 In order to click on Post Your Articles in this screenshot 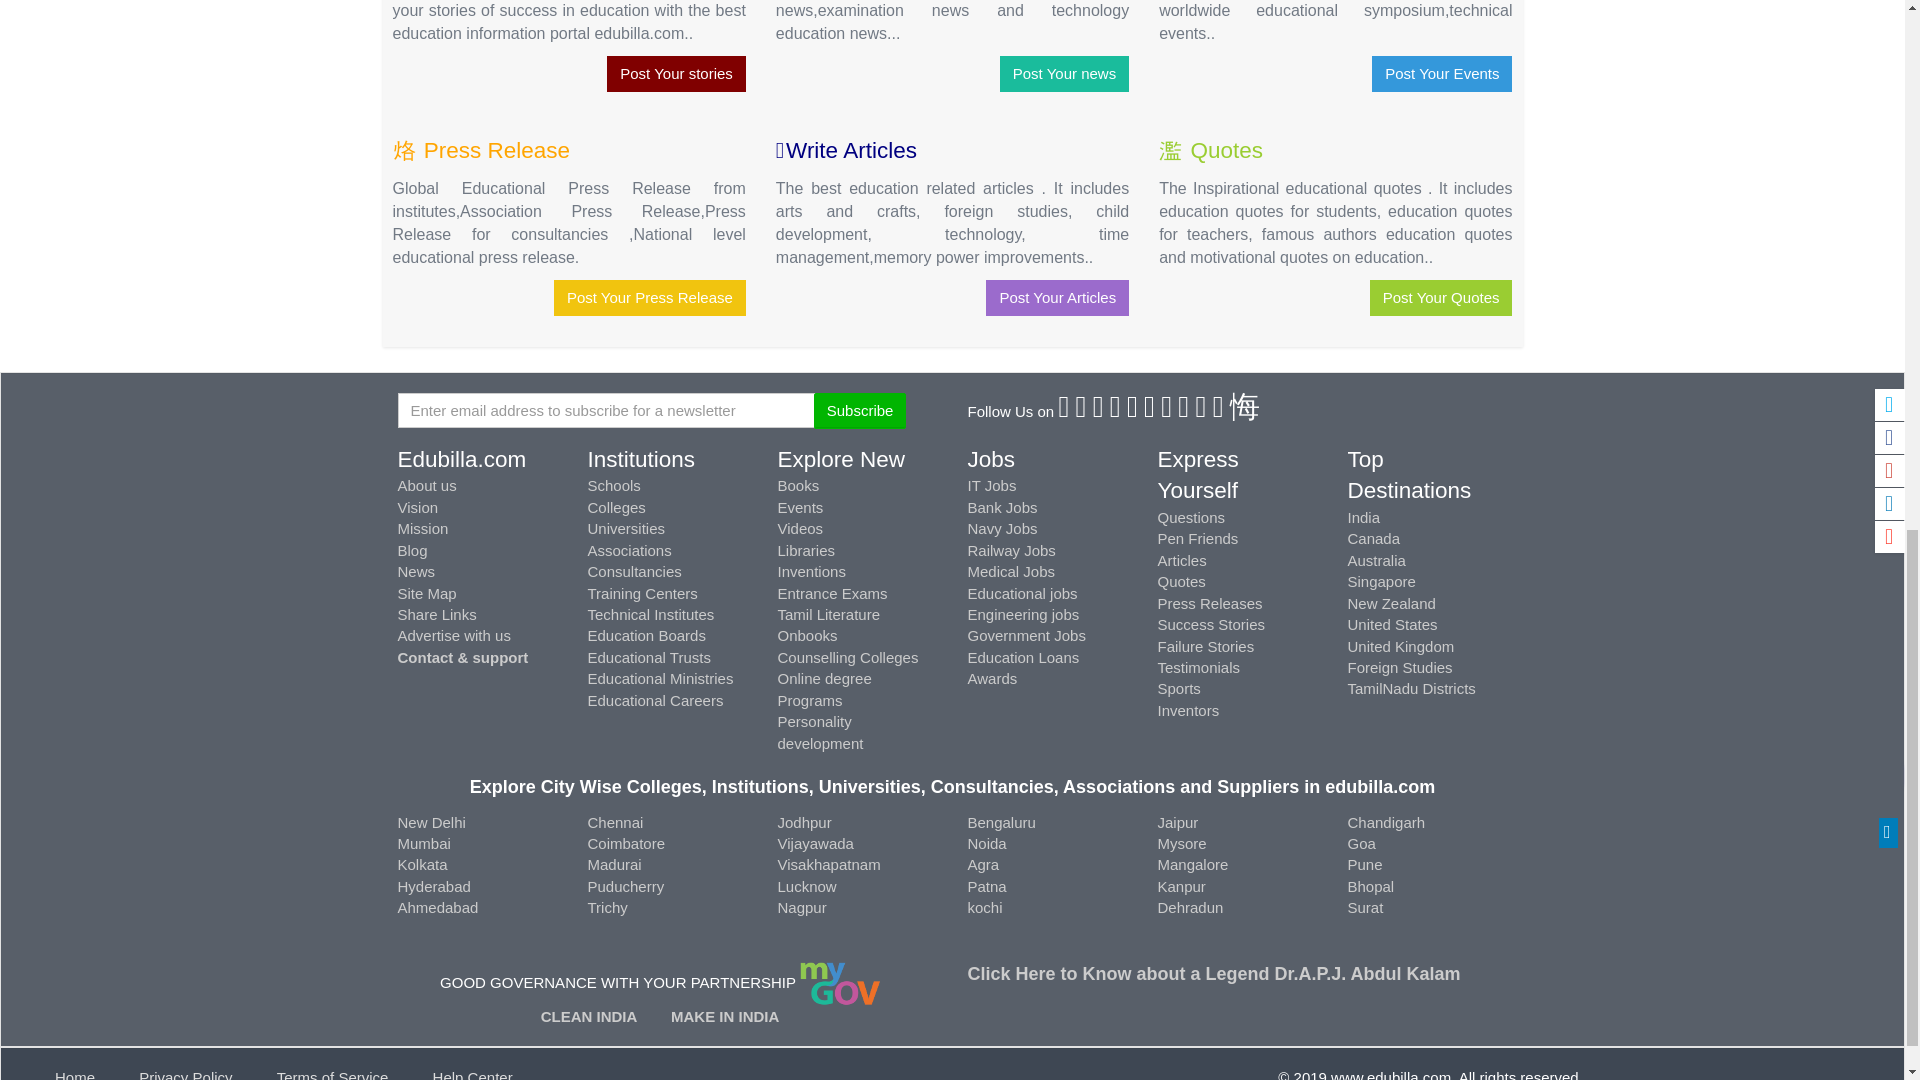, I will do `click(1057, 297)`.